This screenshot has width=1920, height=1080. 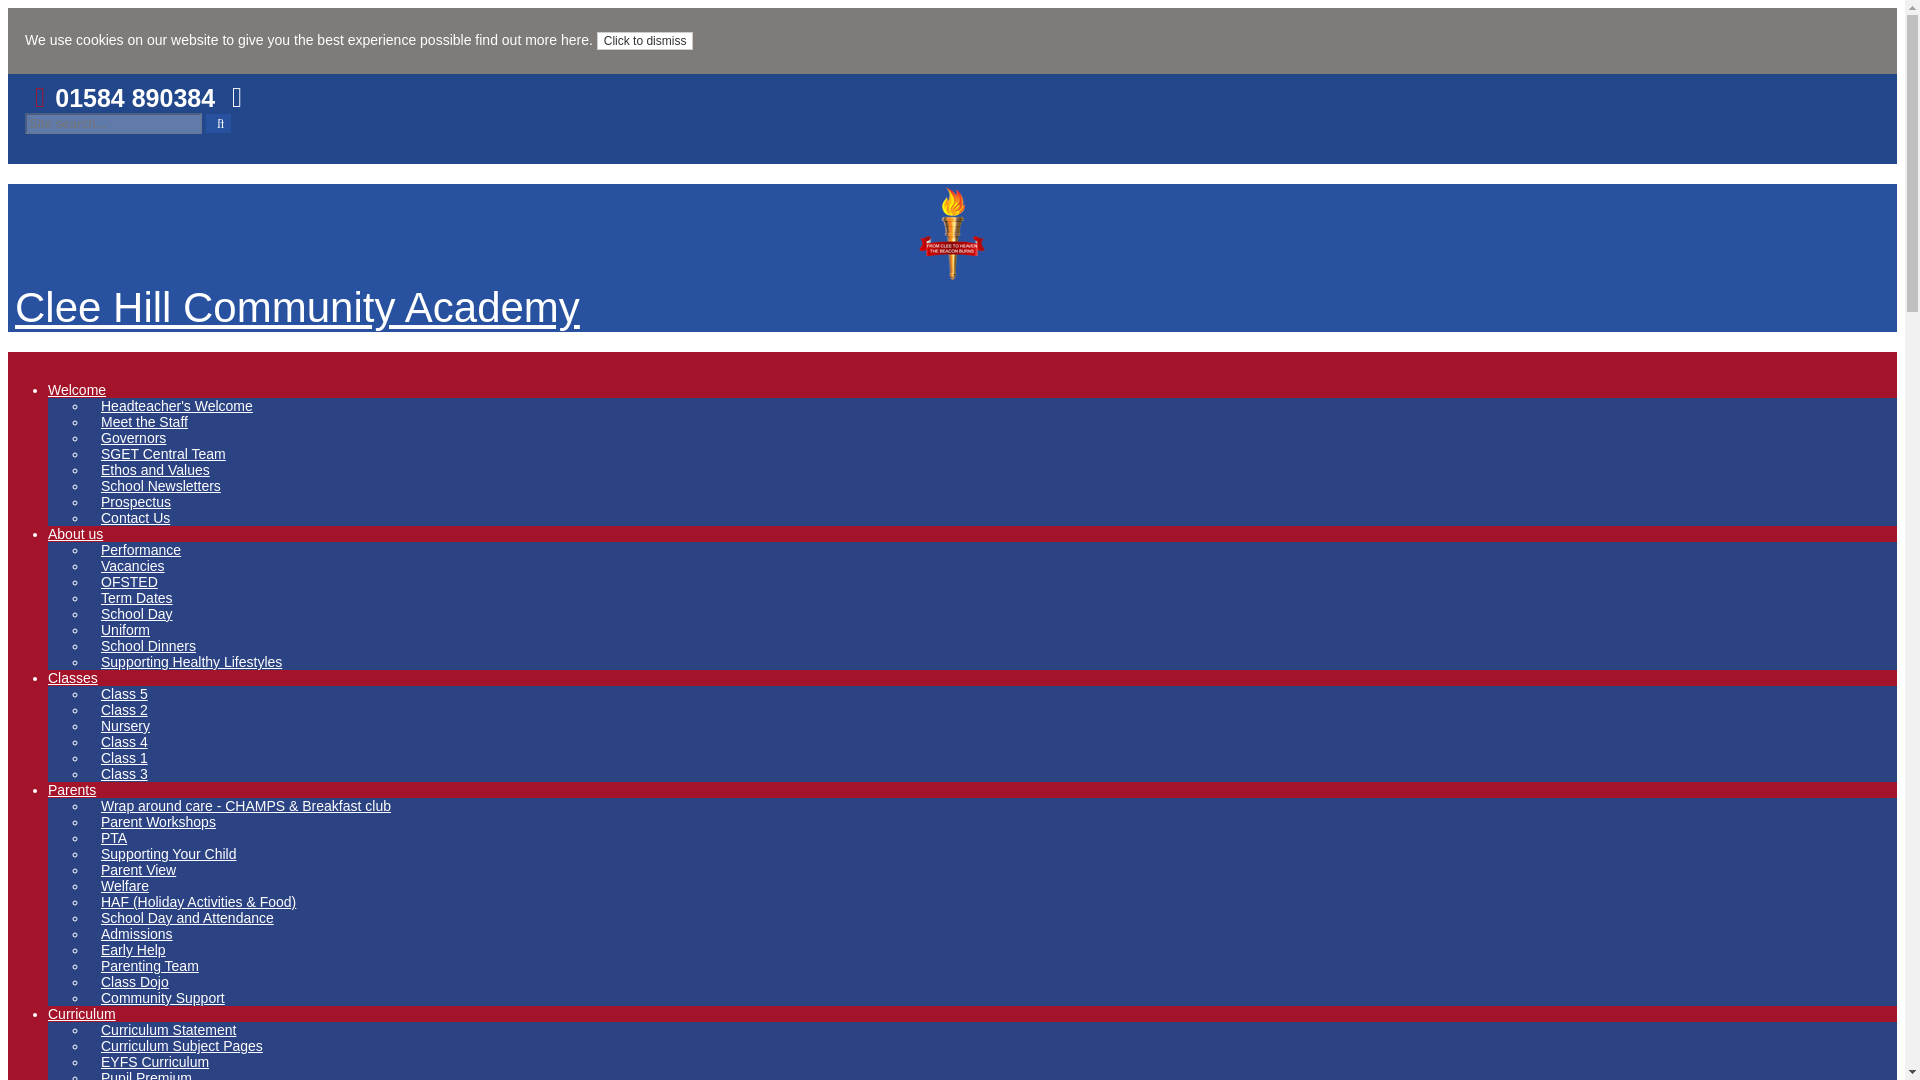 What do you see at coordinates (168, 486) in the screenshot?
I see `School Newsletters` at bounding box center [168, 486].